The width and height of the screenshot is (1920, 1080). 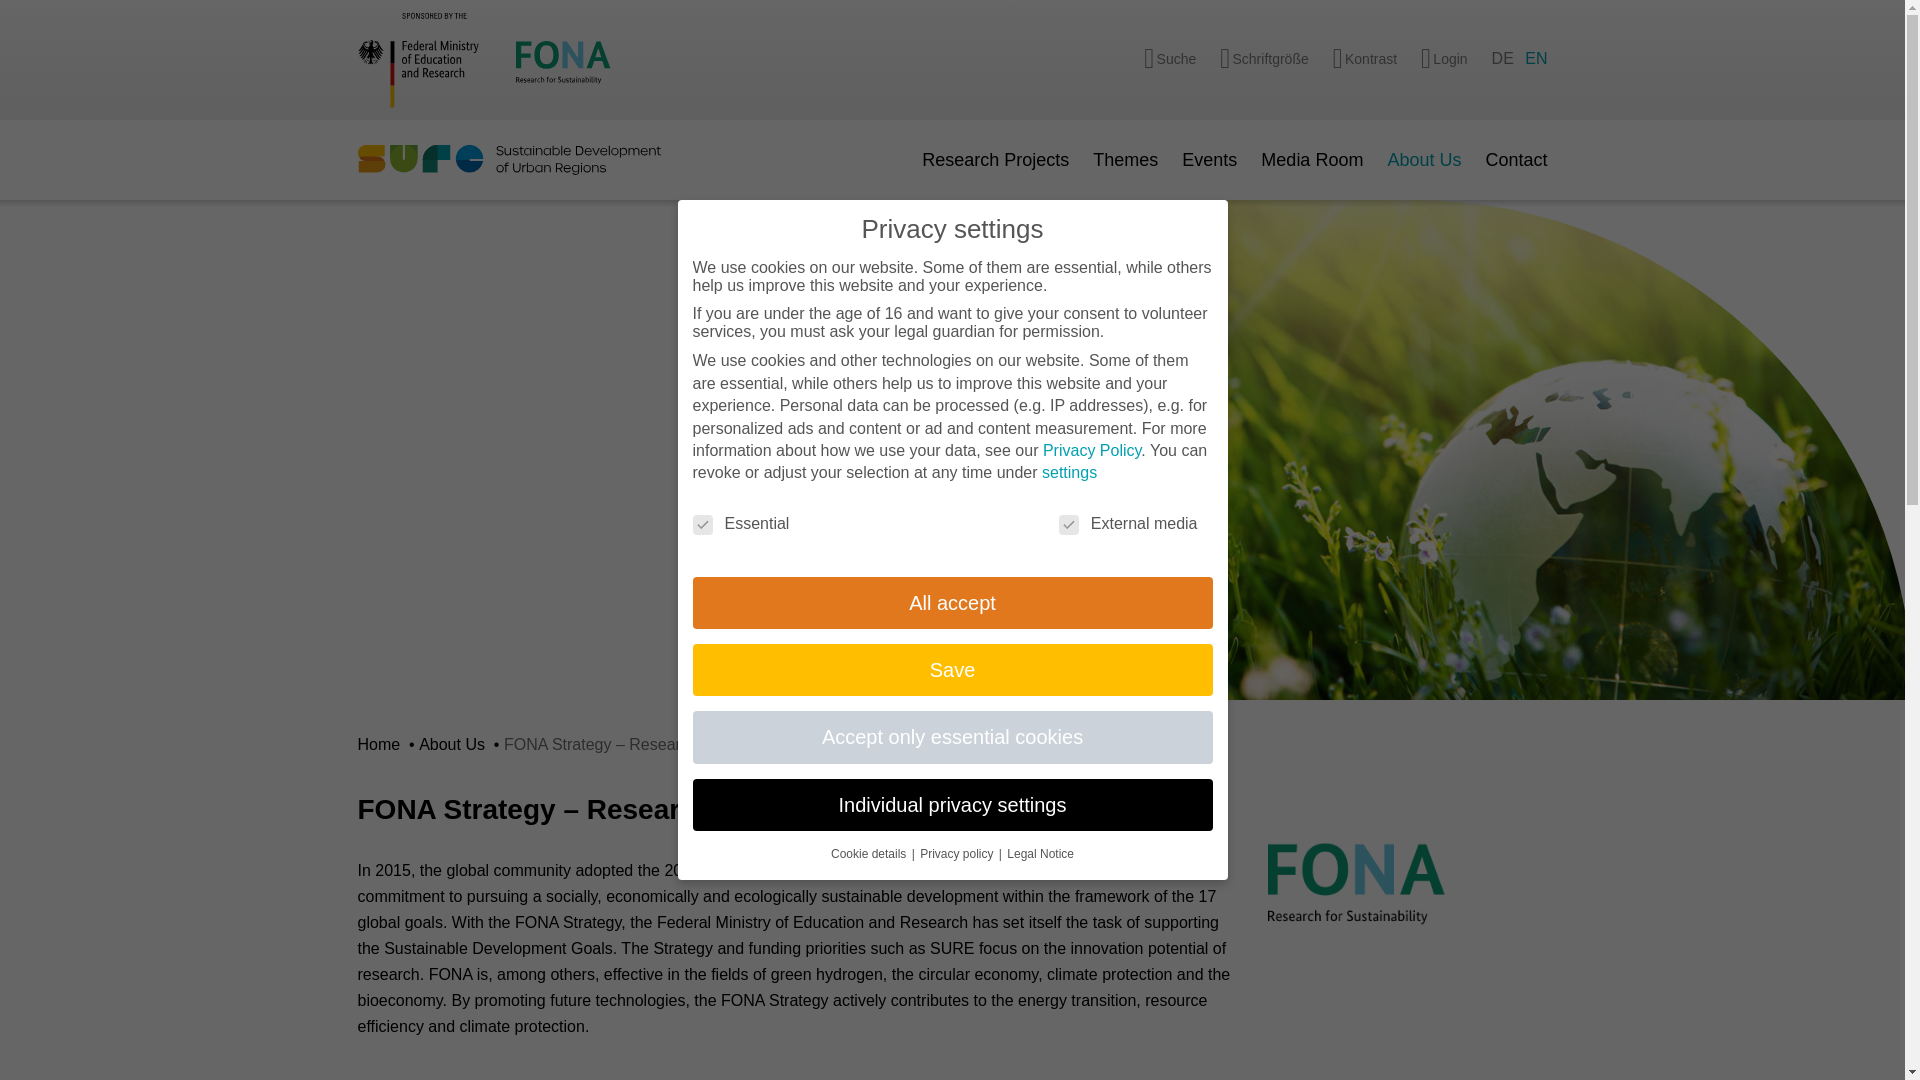 I want to click on Contact, so click(x=1516, y=160).